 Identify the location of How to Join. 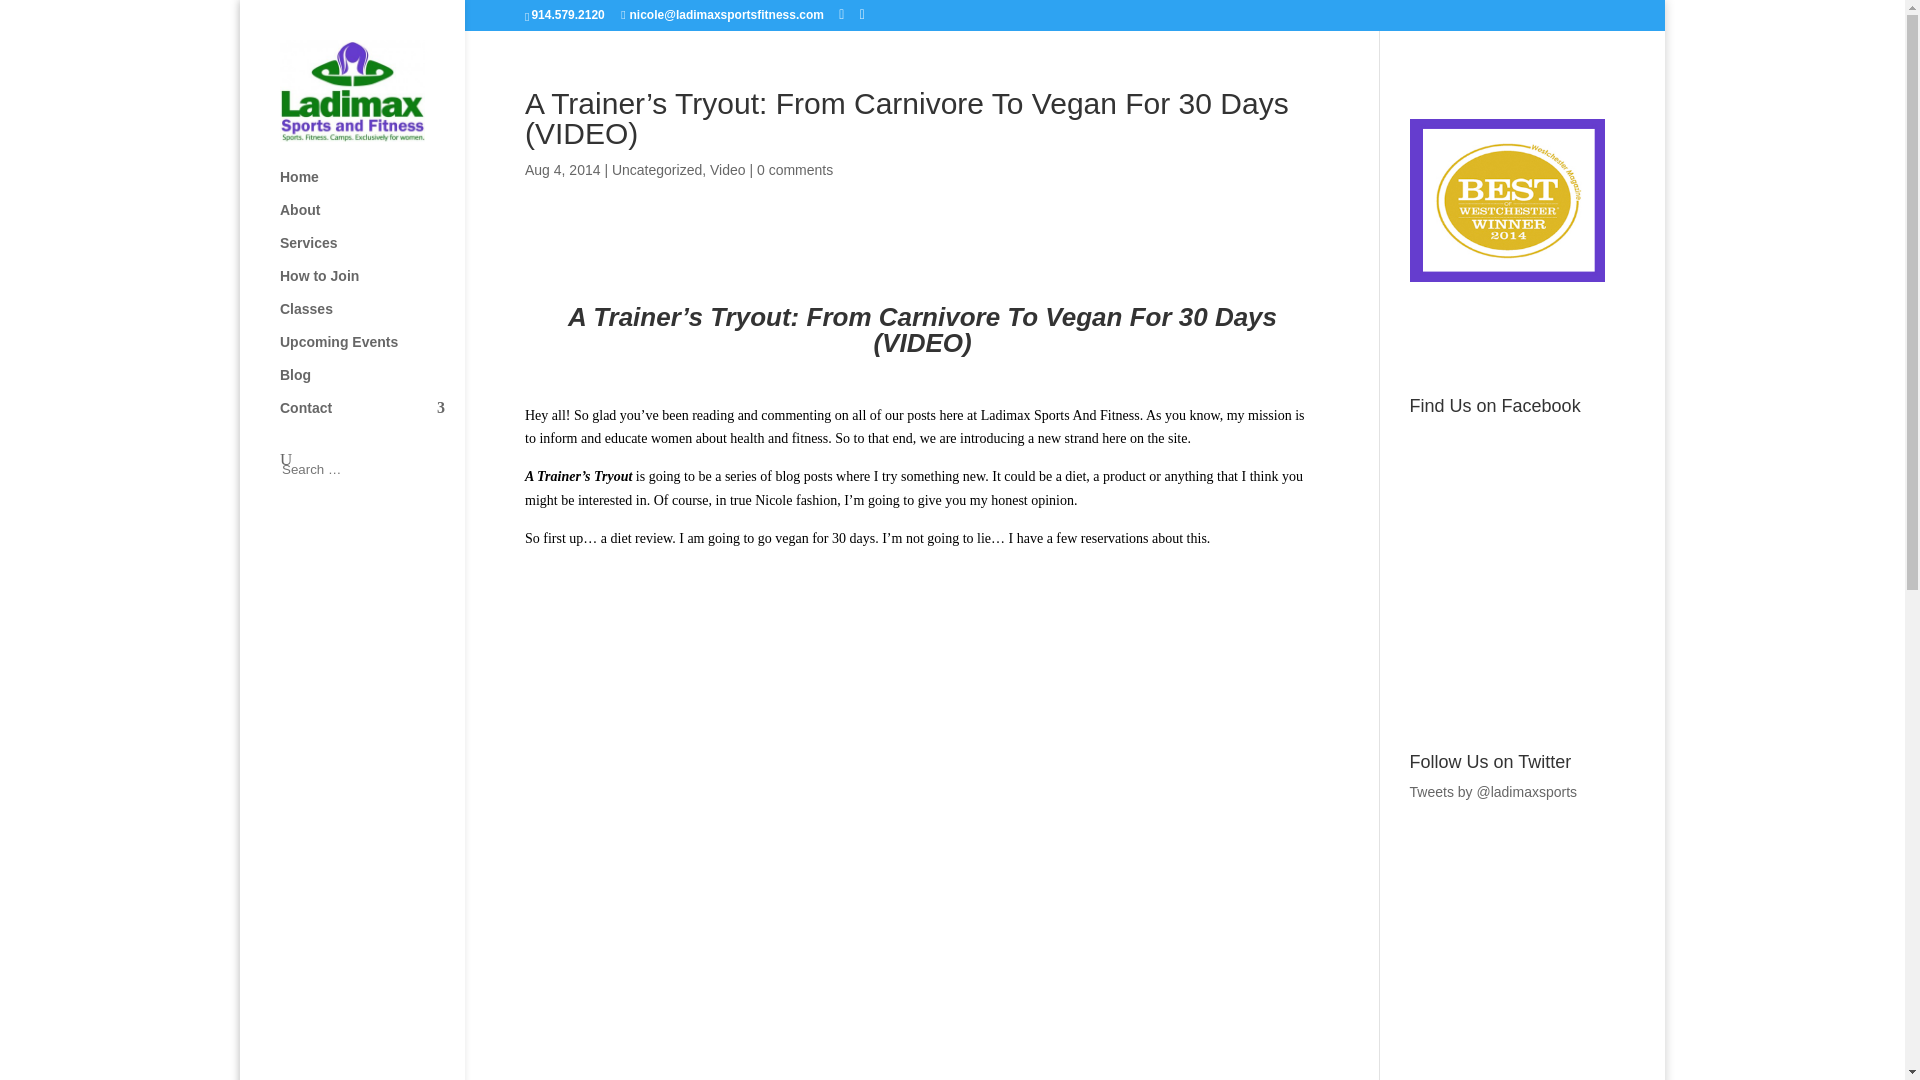
(372, 285).